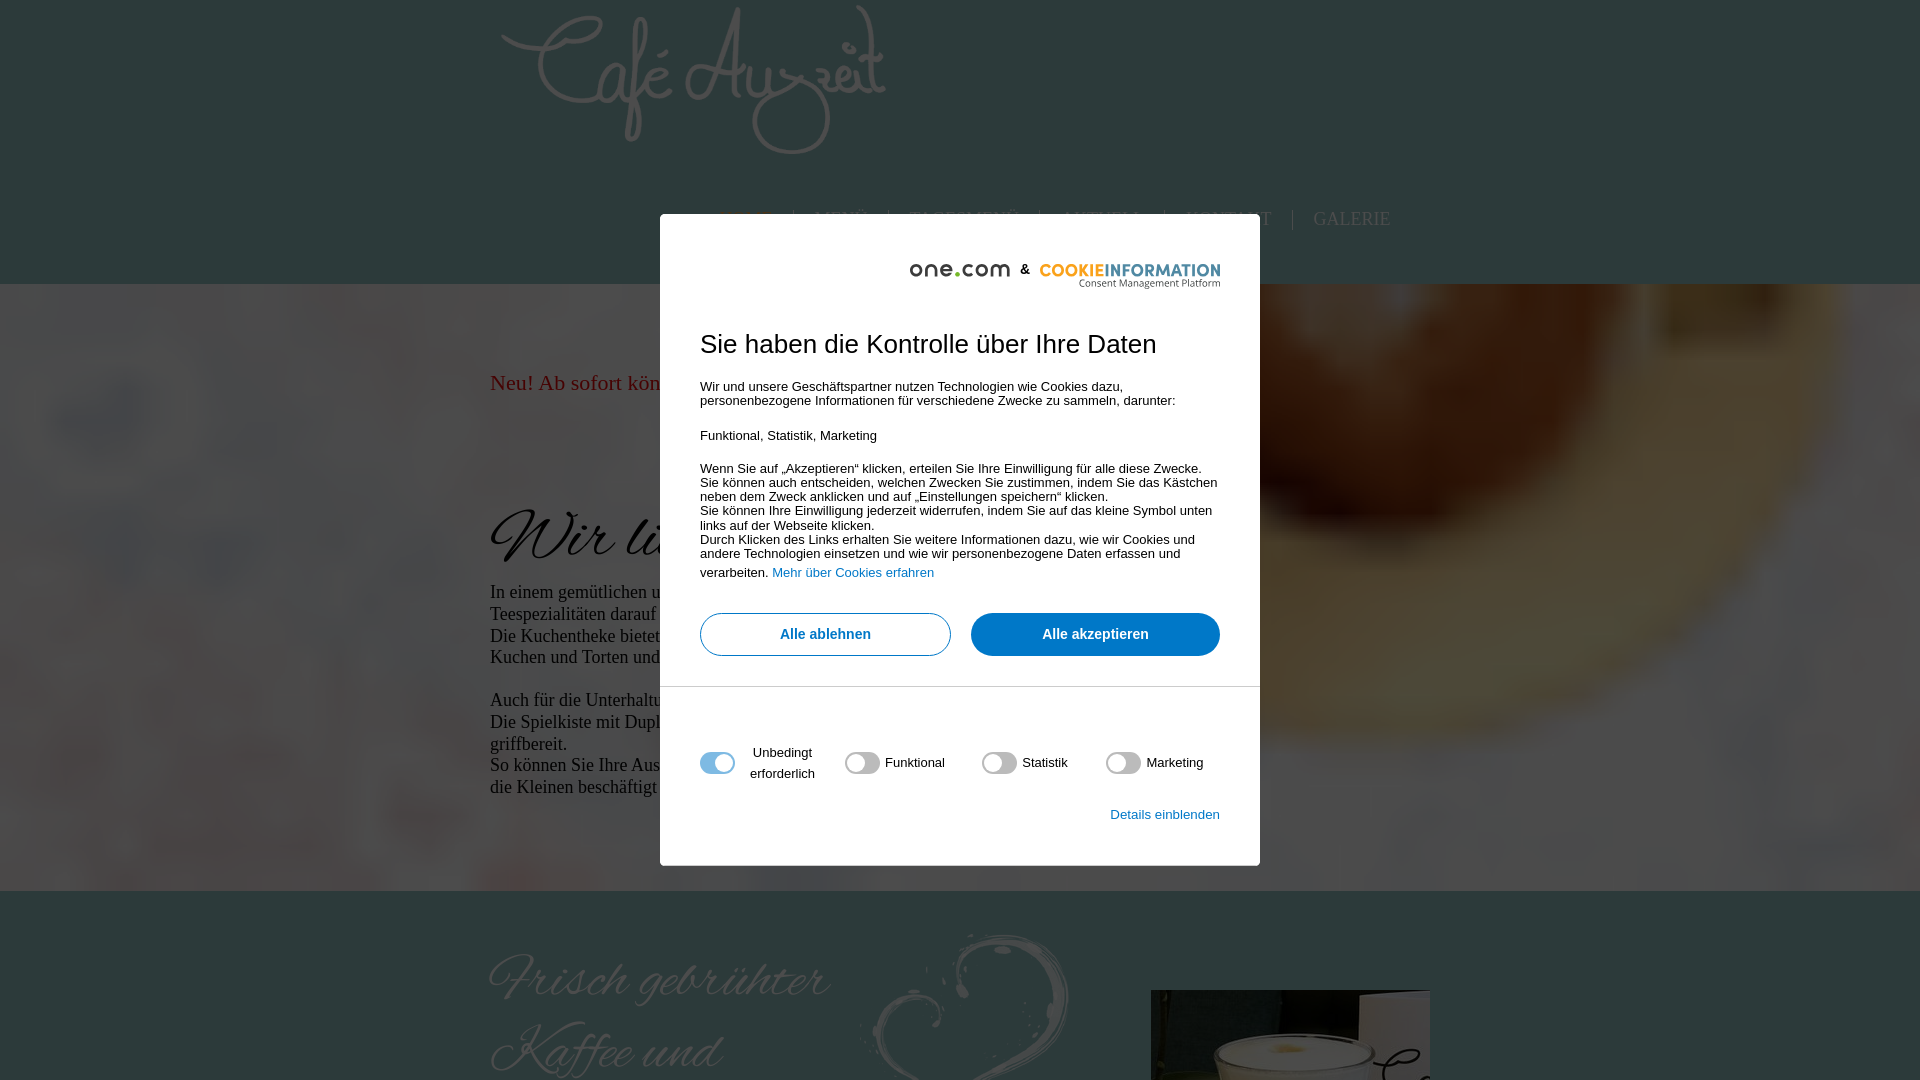 This screenshot has height=1080, width=1920. I want to click on Unbedingt erforderlich, so click(954, 886).